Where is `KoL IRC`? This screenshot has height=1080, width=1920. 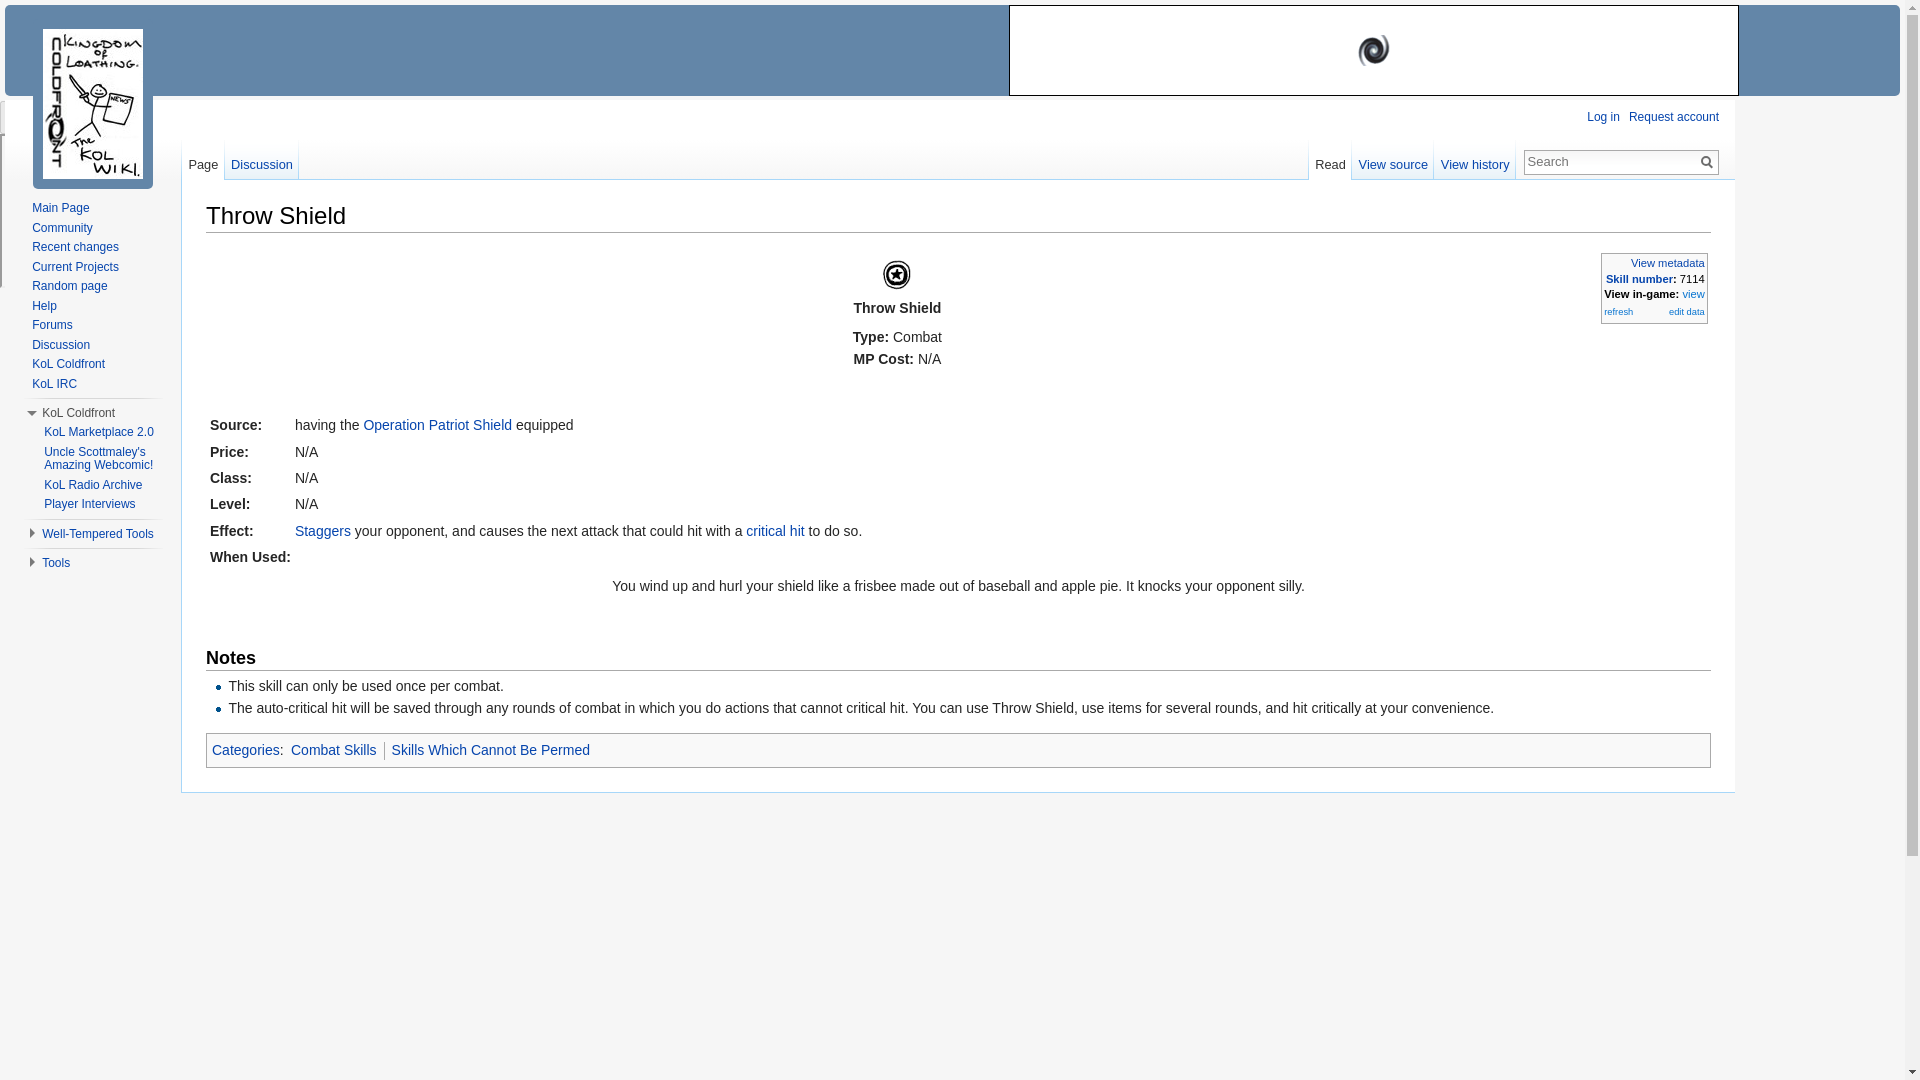 KoL IRC is located at coordinates (54, 382).